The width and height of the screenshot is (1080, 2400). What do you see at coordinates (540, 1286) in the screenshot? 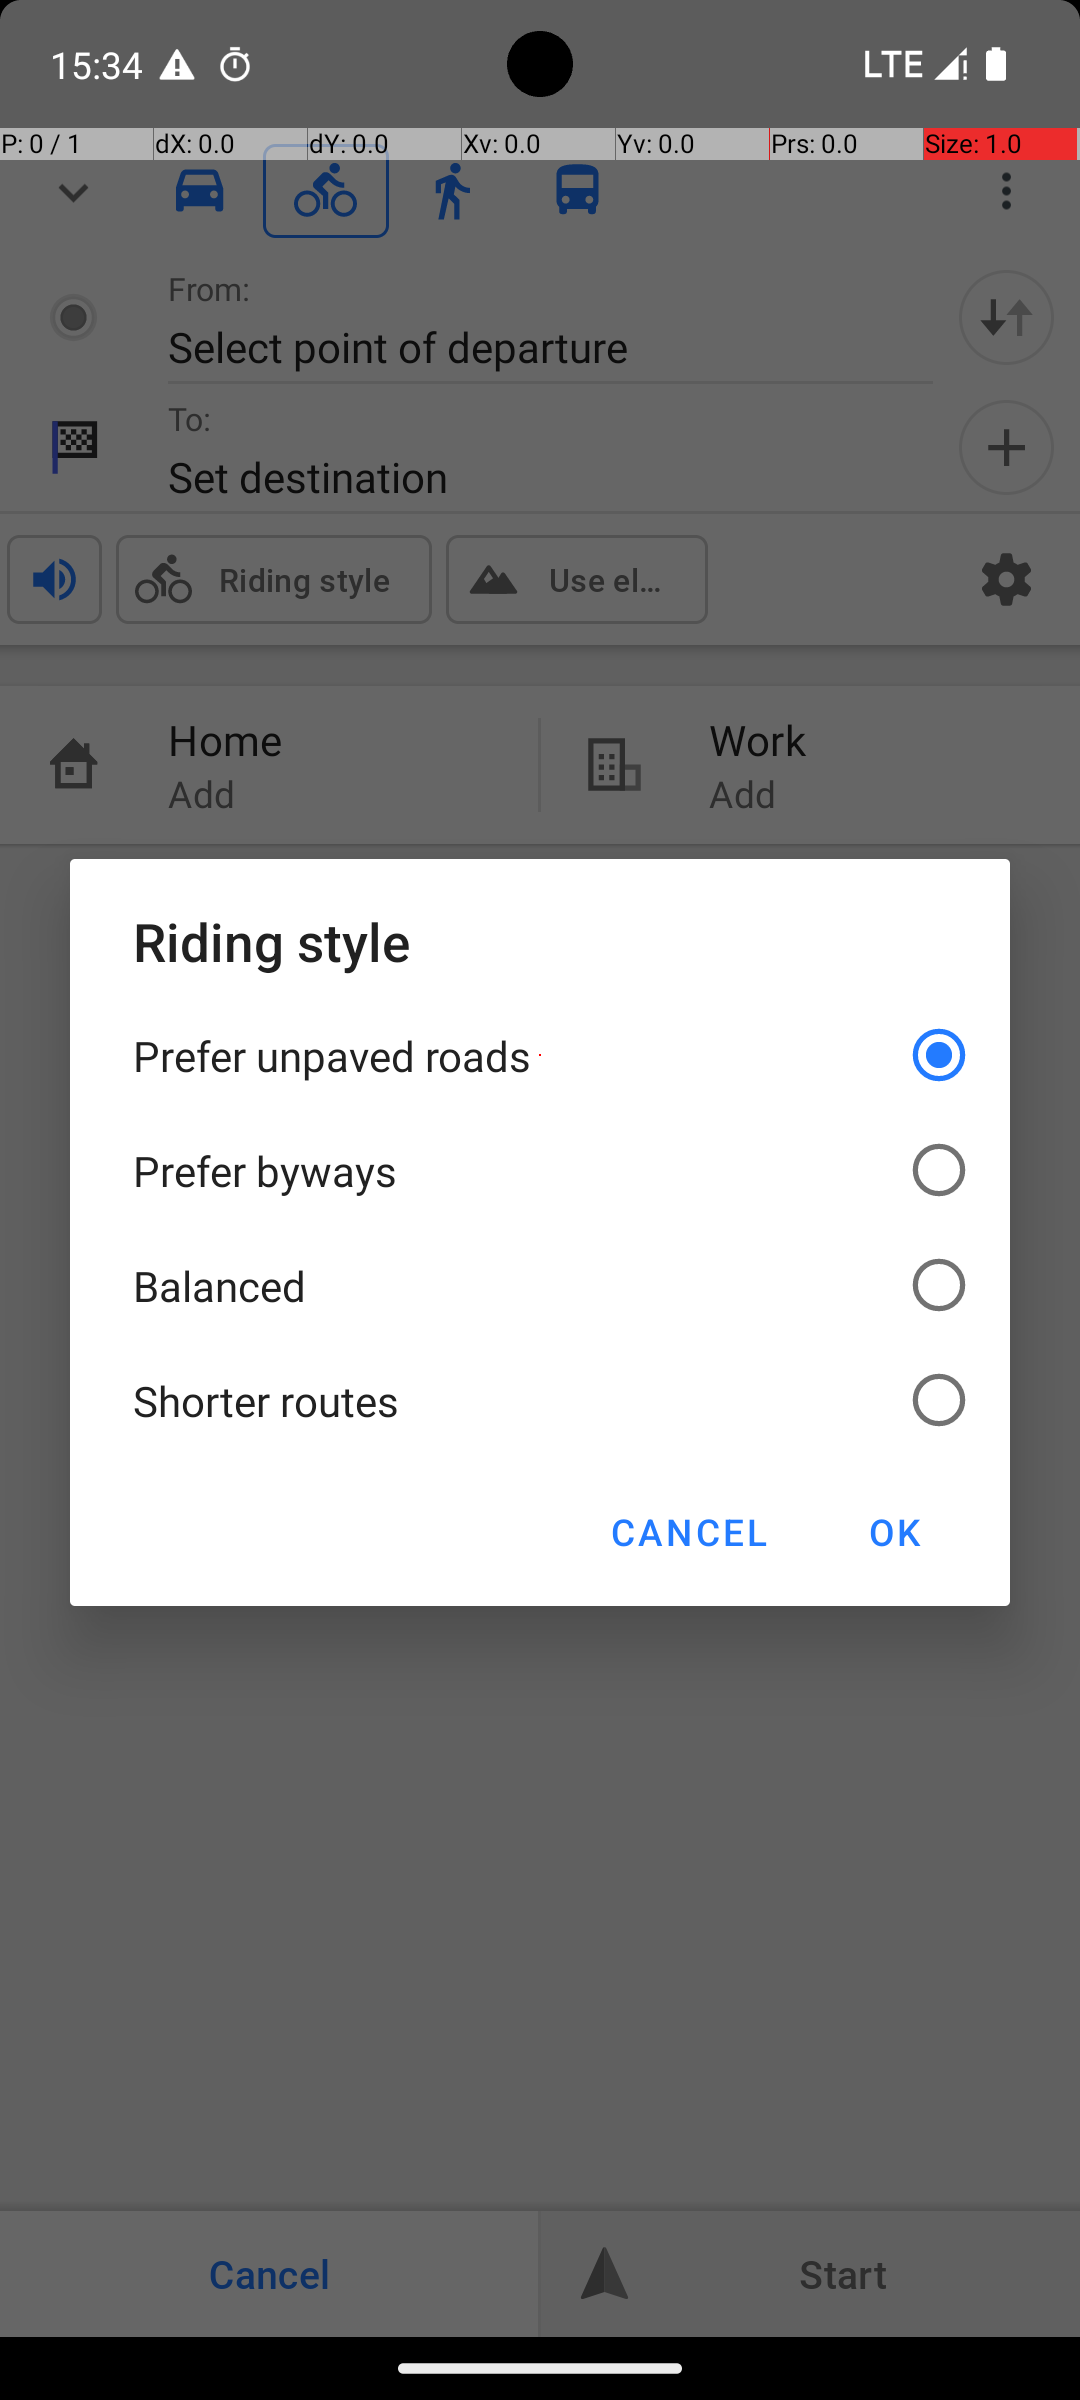
I see `Balanced` at bounding box center [540, 1286].